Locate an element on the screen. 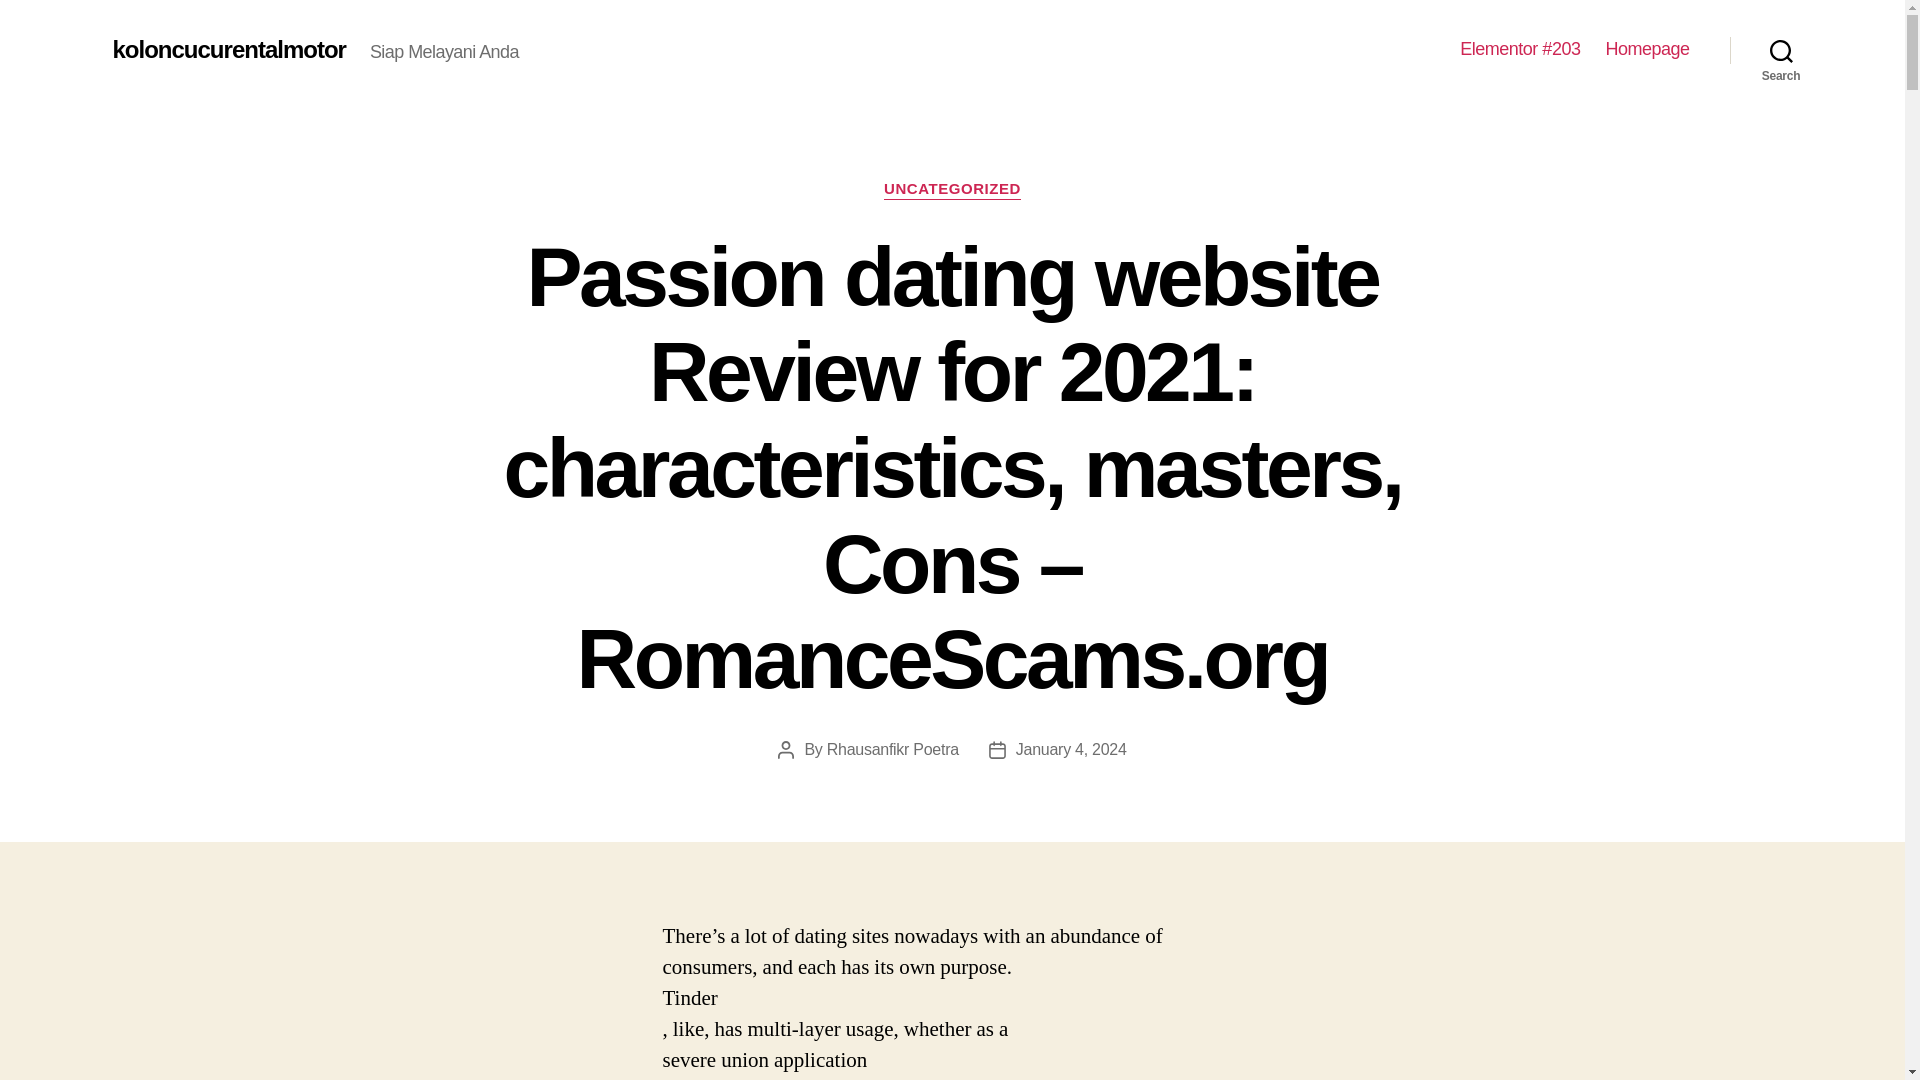 The image size is (1920, 1080). Rhausanfikr Poetra is located at coordinates (892, 749).